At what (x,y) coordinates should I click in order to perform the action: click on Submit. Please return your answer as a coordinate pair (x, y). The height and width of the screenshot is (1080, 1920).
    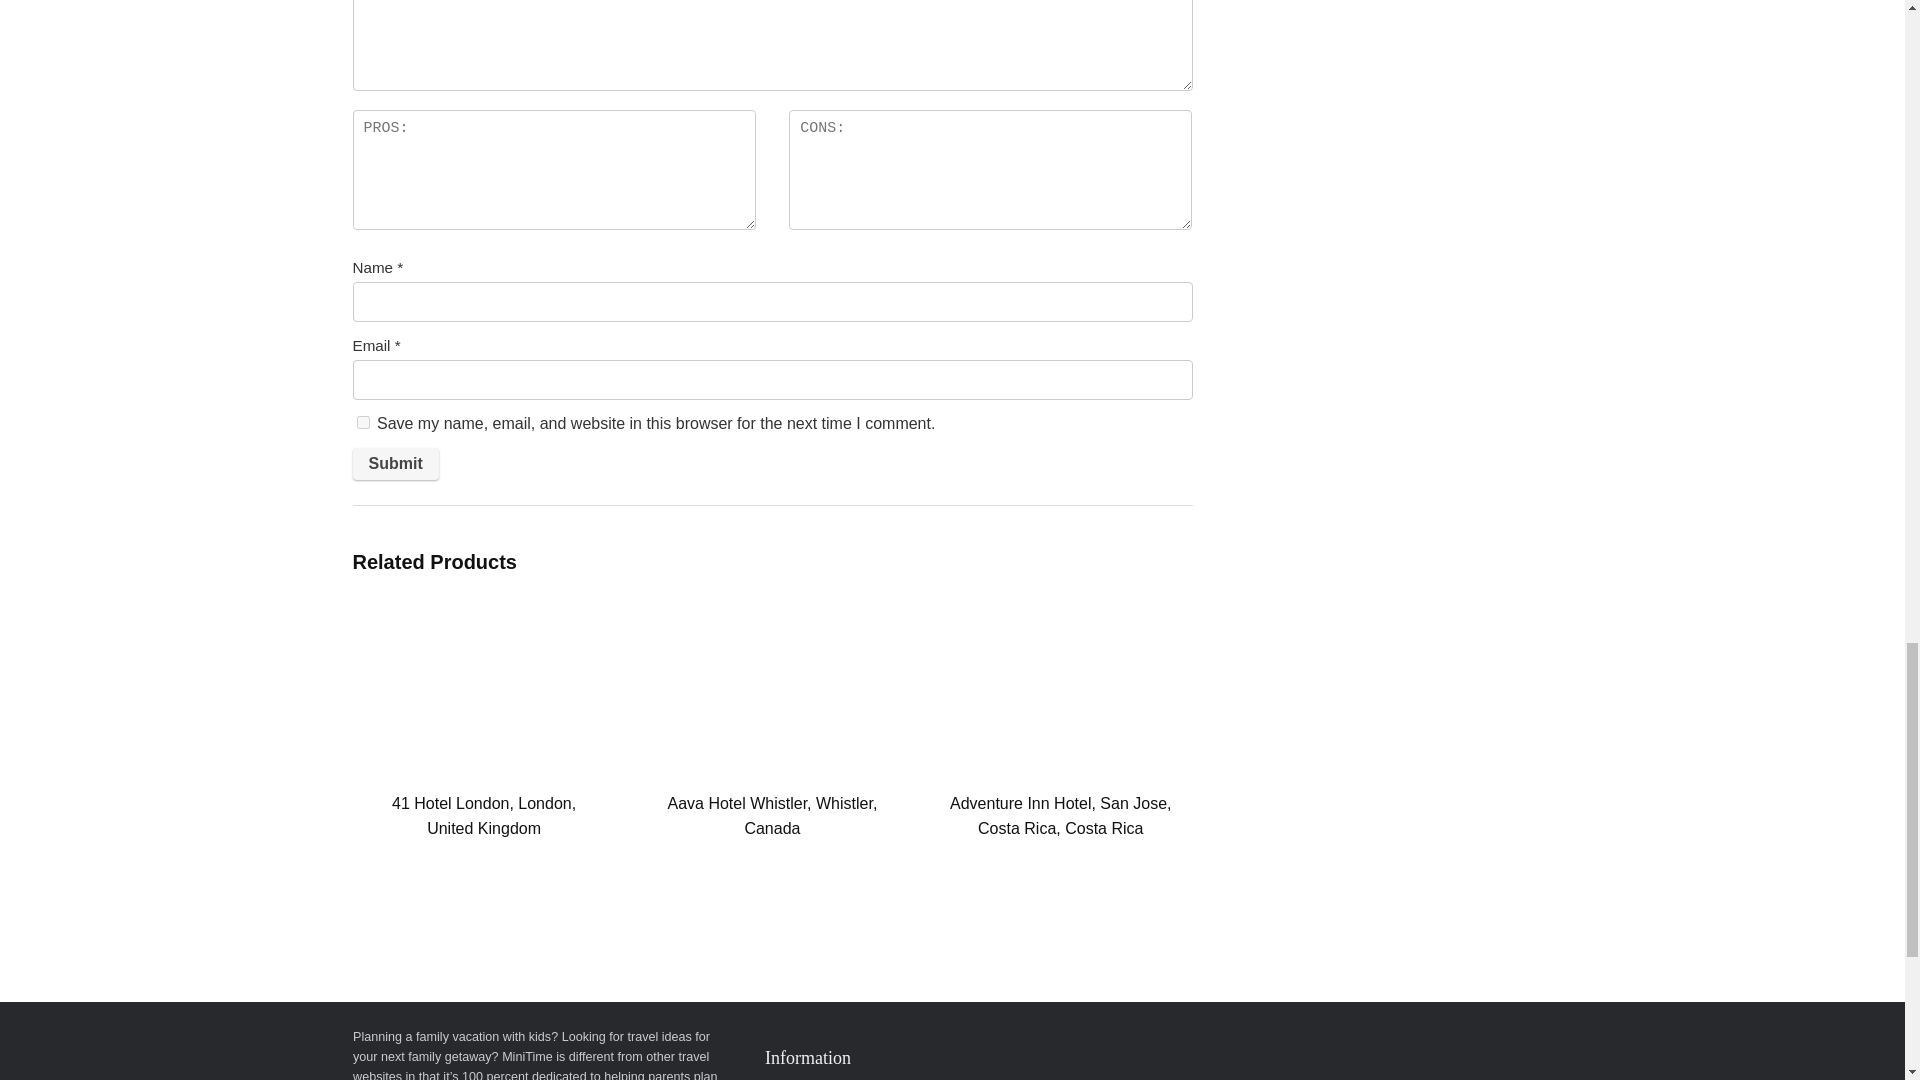
    Looking at the image, I should click on (394, 464).